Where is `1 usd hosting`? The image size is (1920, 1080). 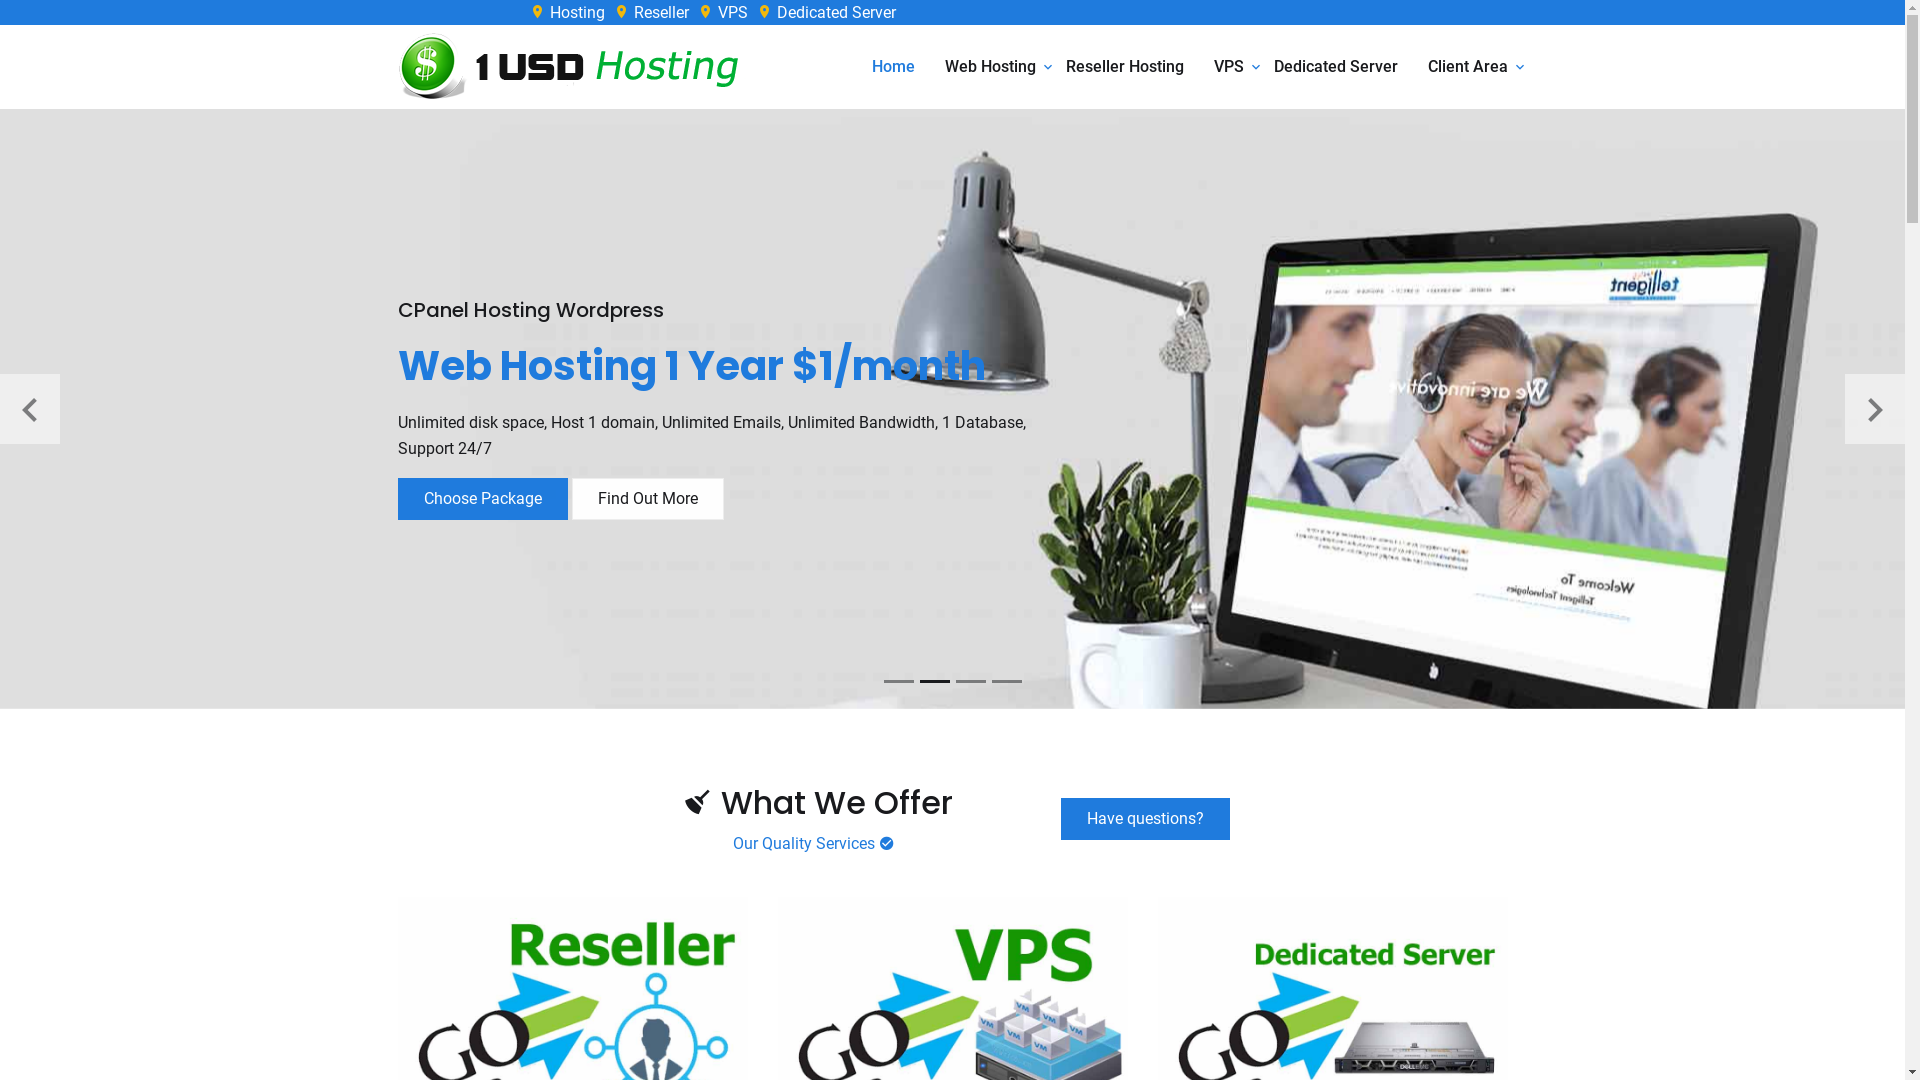
1 usd hosting is located at coordinates (584, 67).